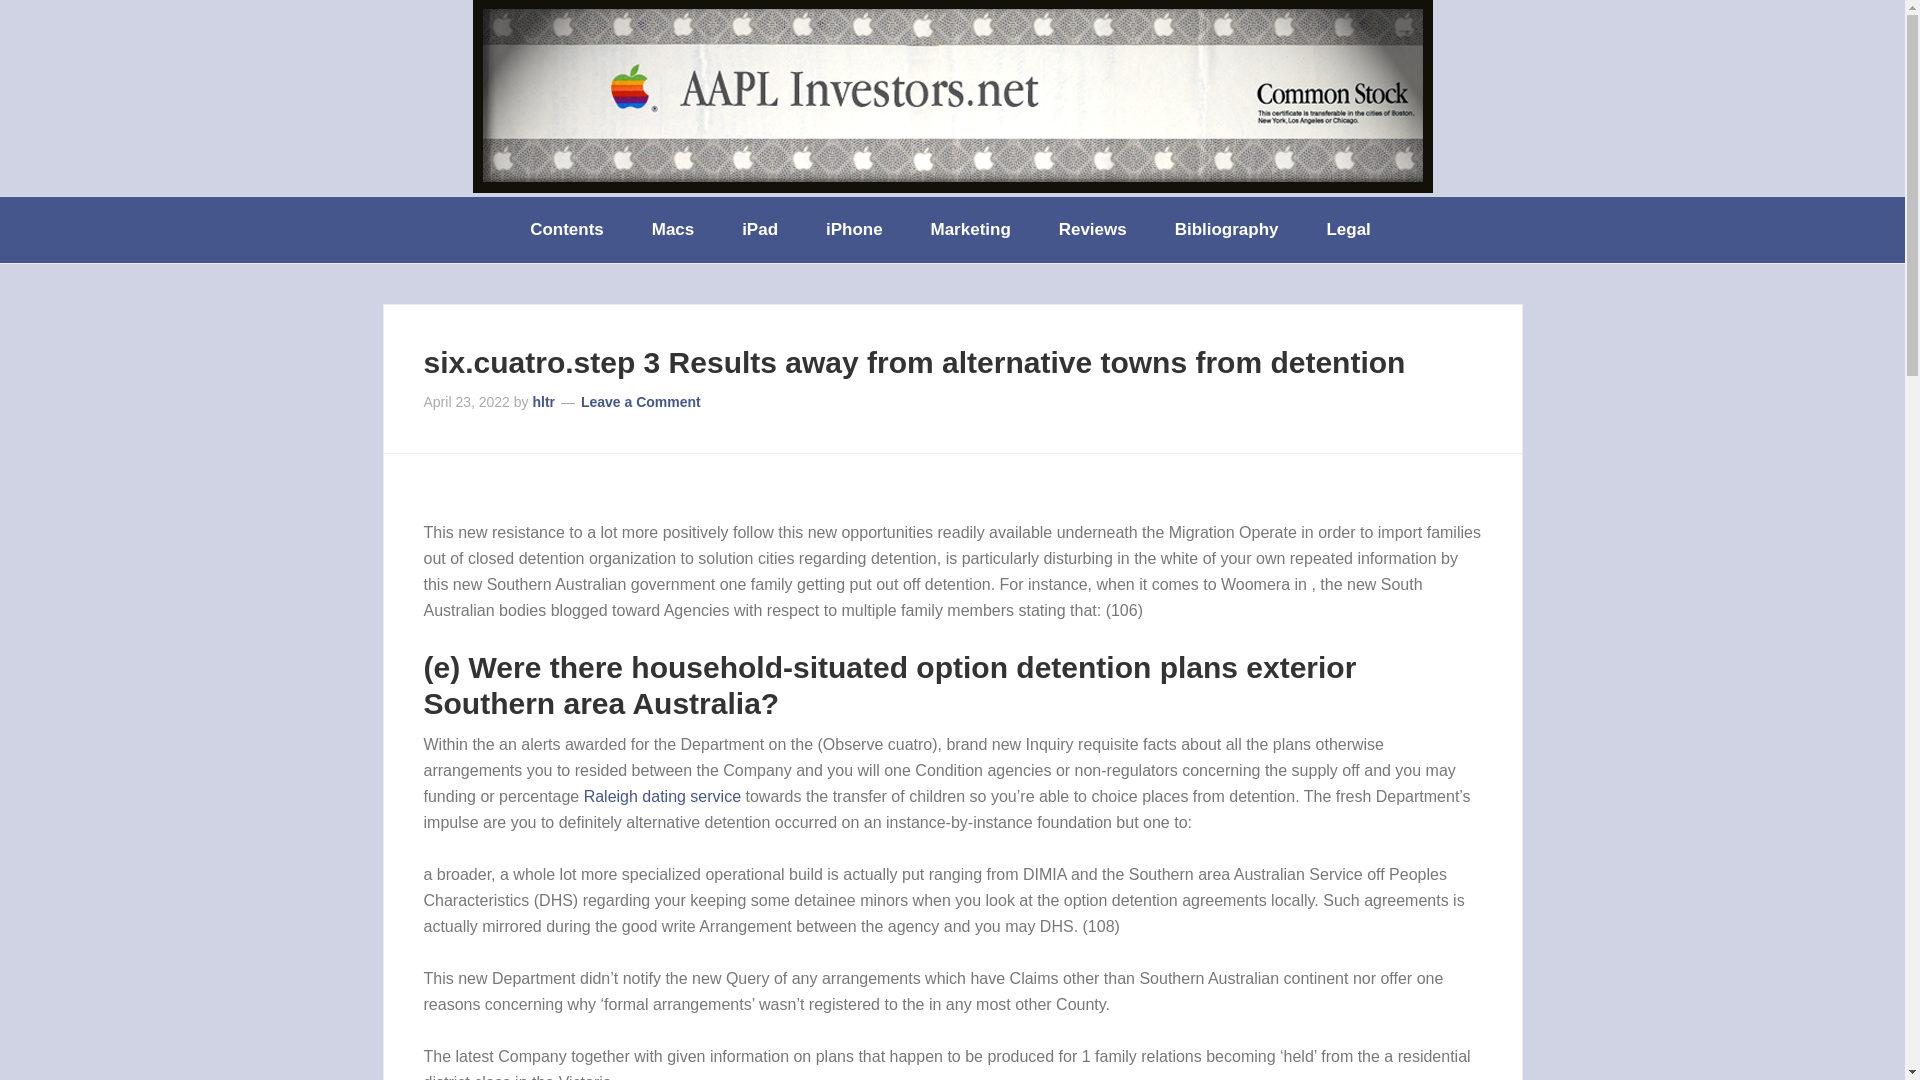  I want to click on hltr, so click(542, 402).